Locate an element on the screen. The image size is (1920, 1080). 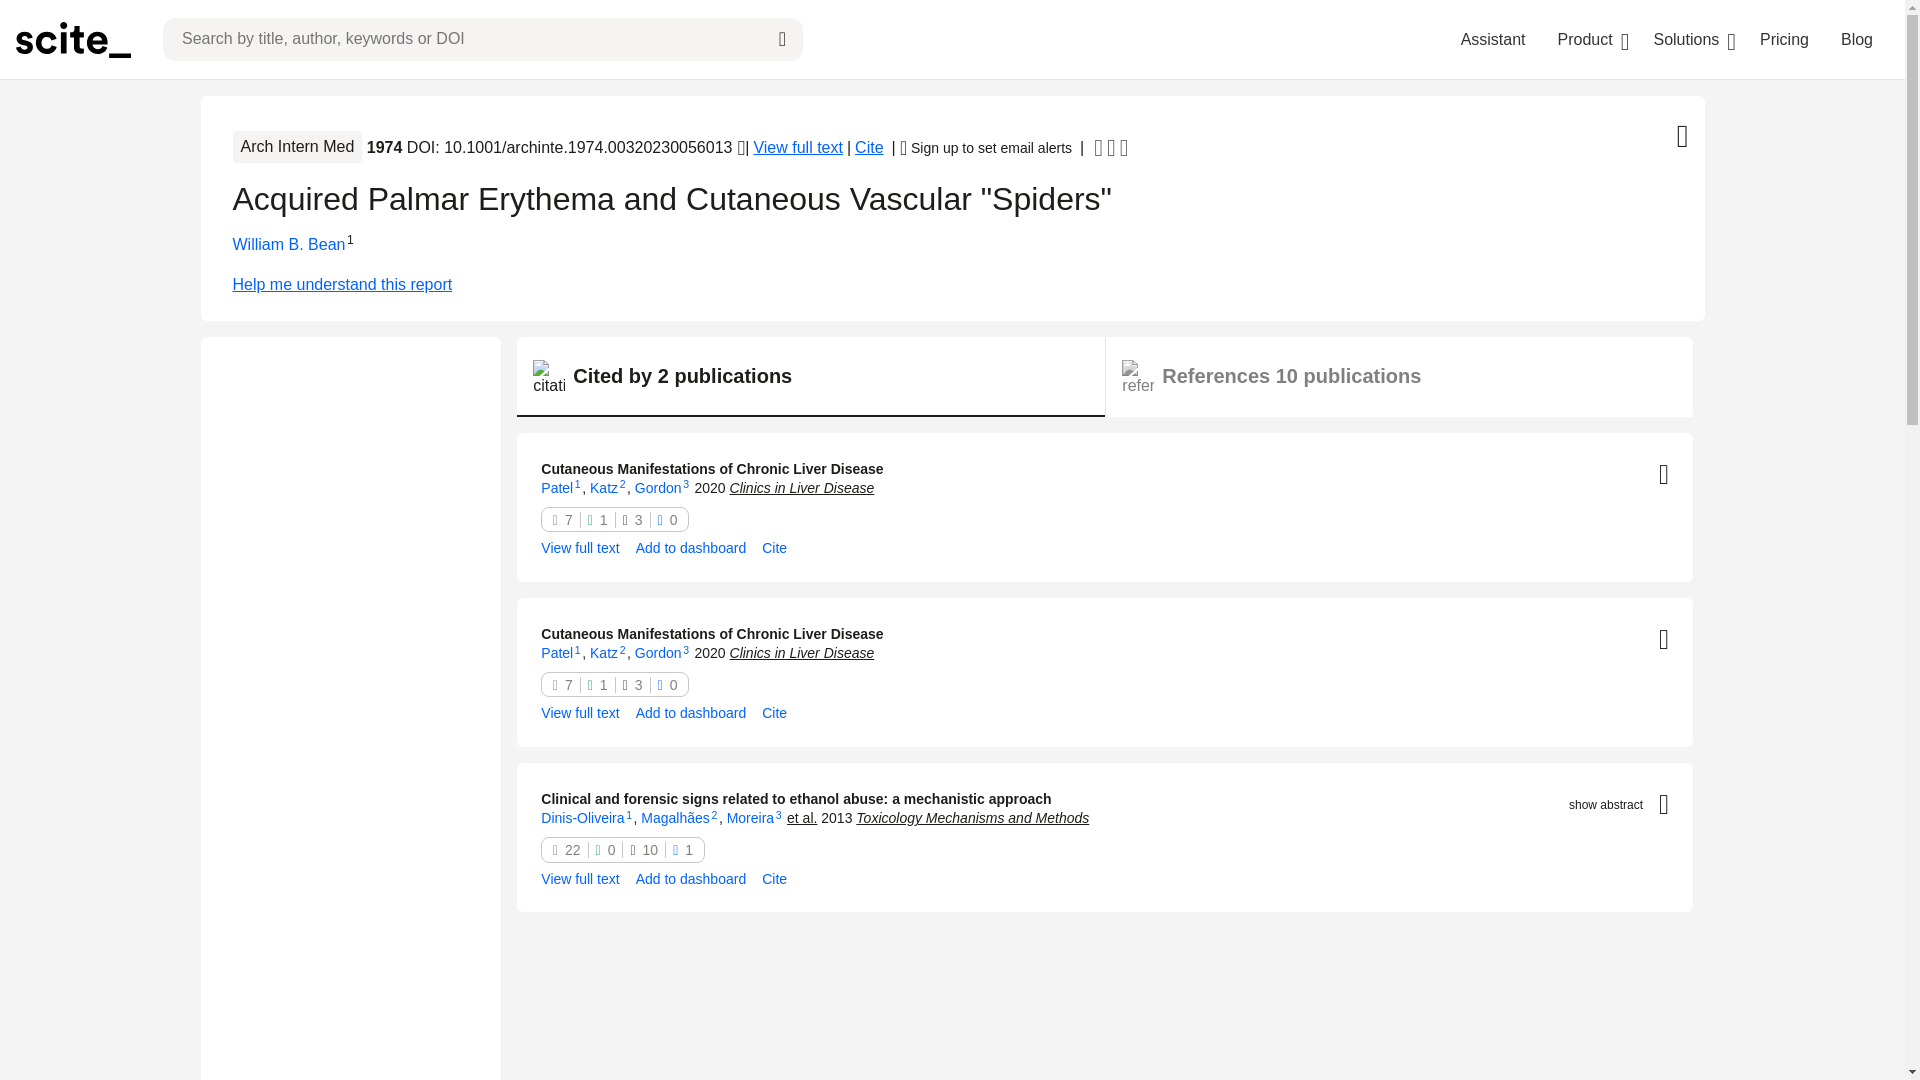
Clinics in Liver Disease is located at coordinates (802, 487).